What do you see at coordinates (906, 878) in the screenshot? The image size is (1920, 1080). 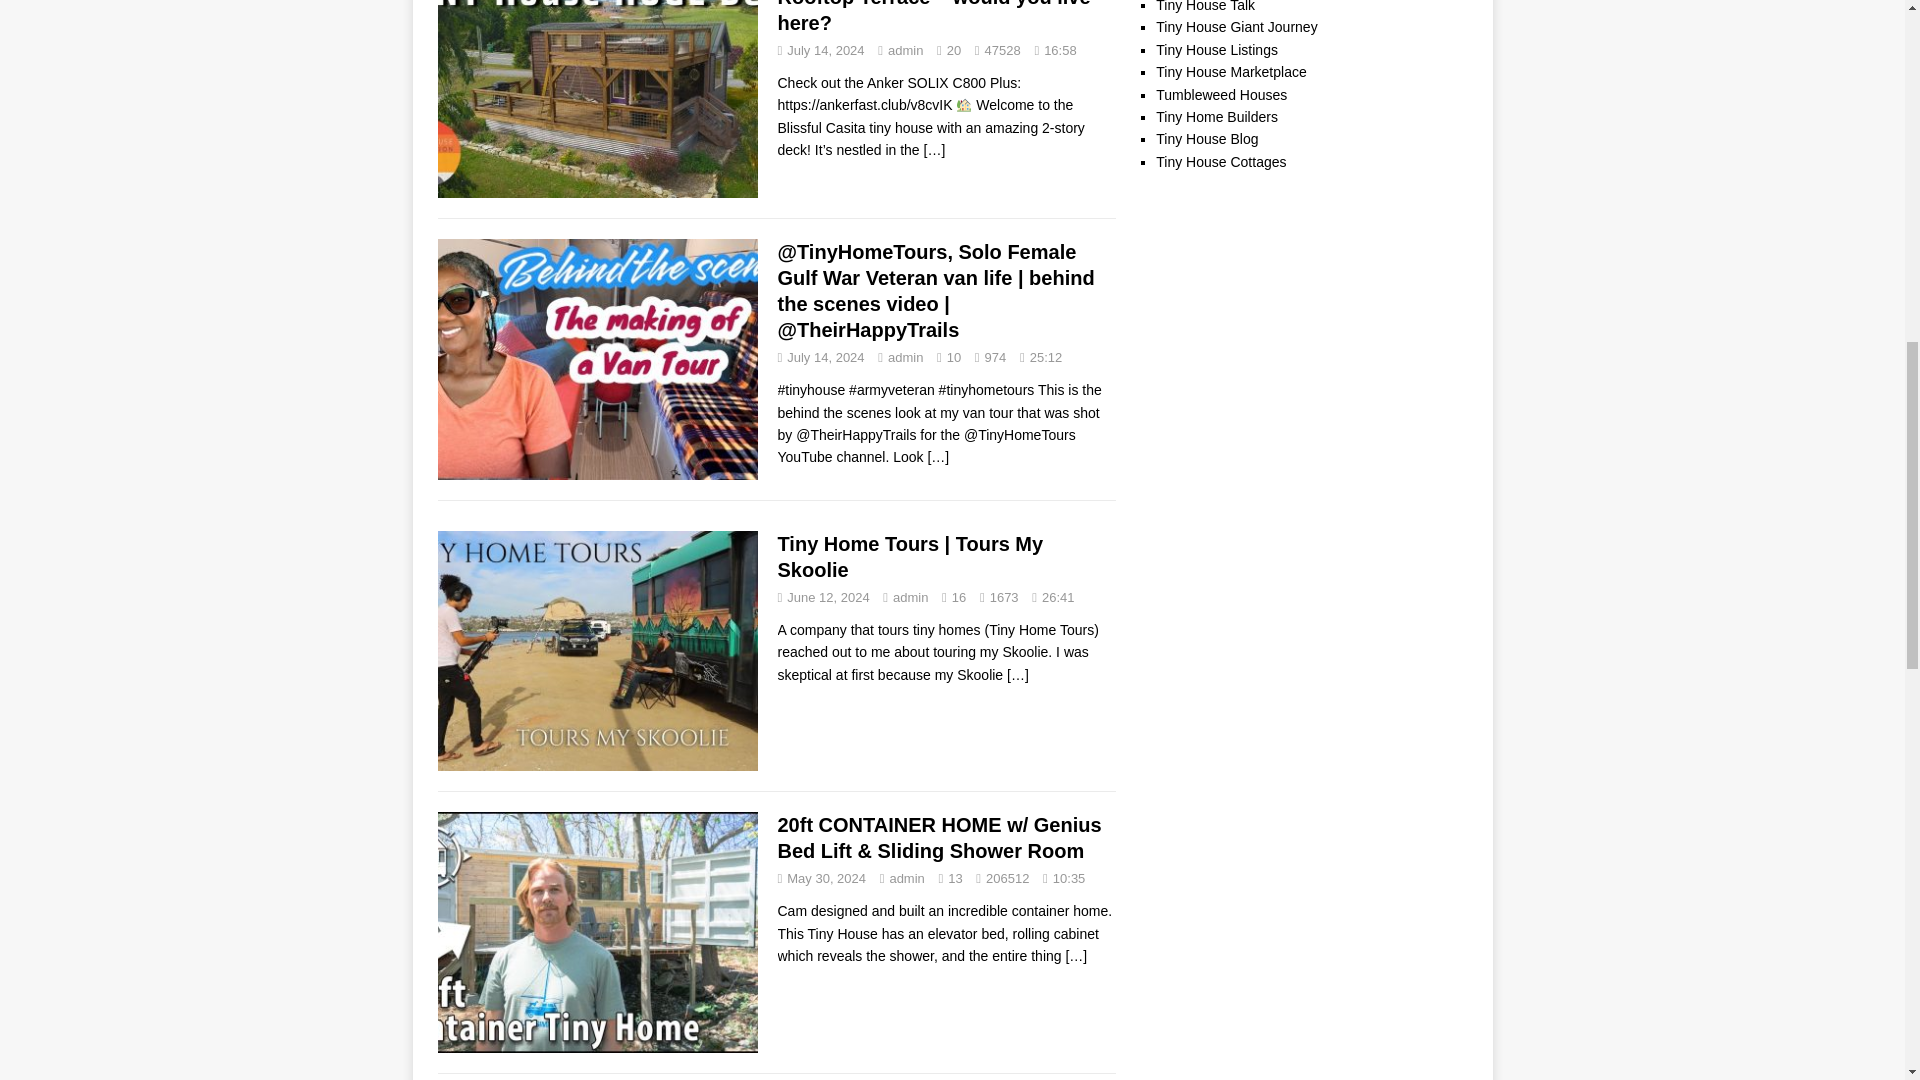 I see `admin` at bounding box center [906, 878].